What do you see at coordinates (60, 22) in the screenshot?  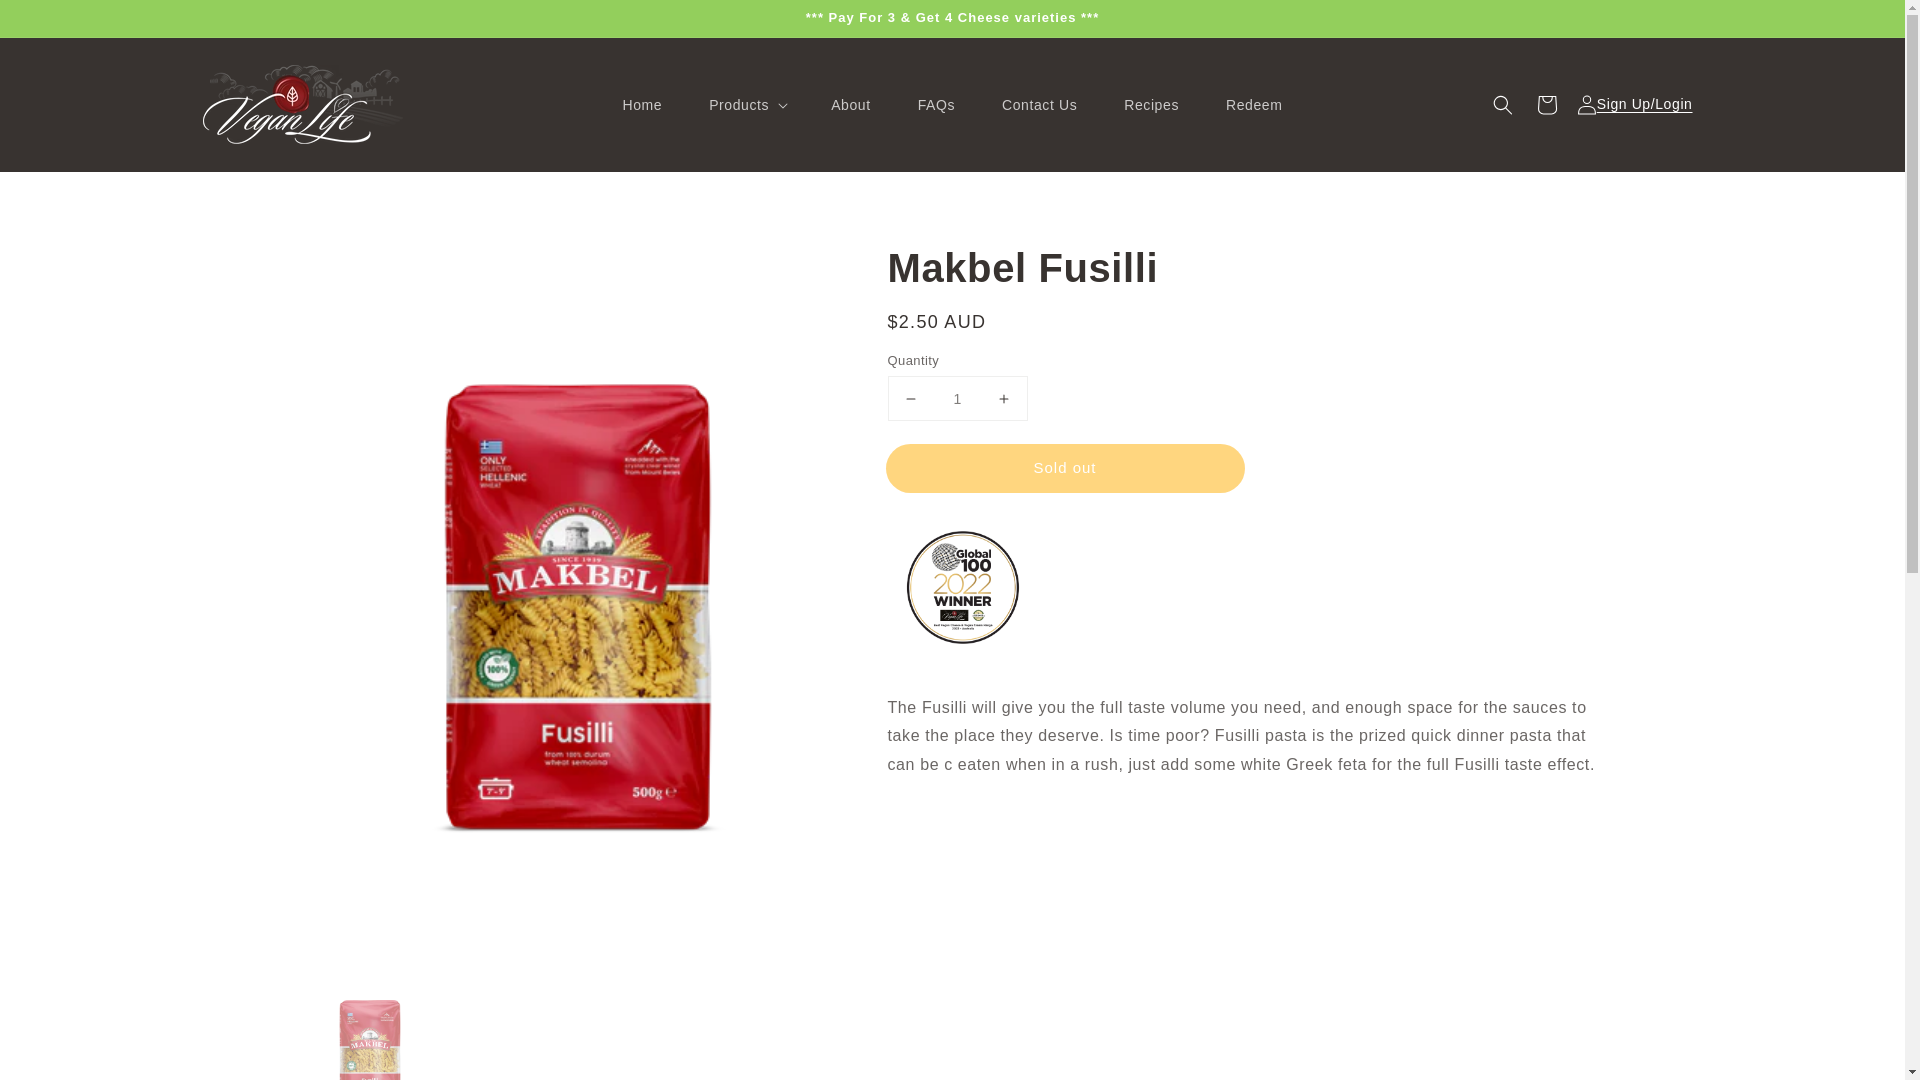 I see `Skip to content` at bounding box center [60, 22].